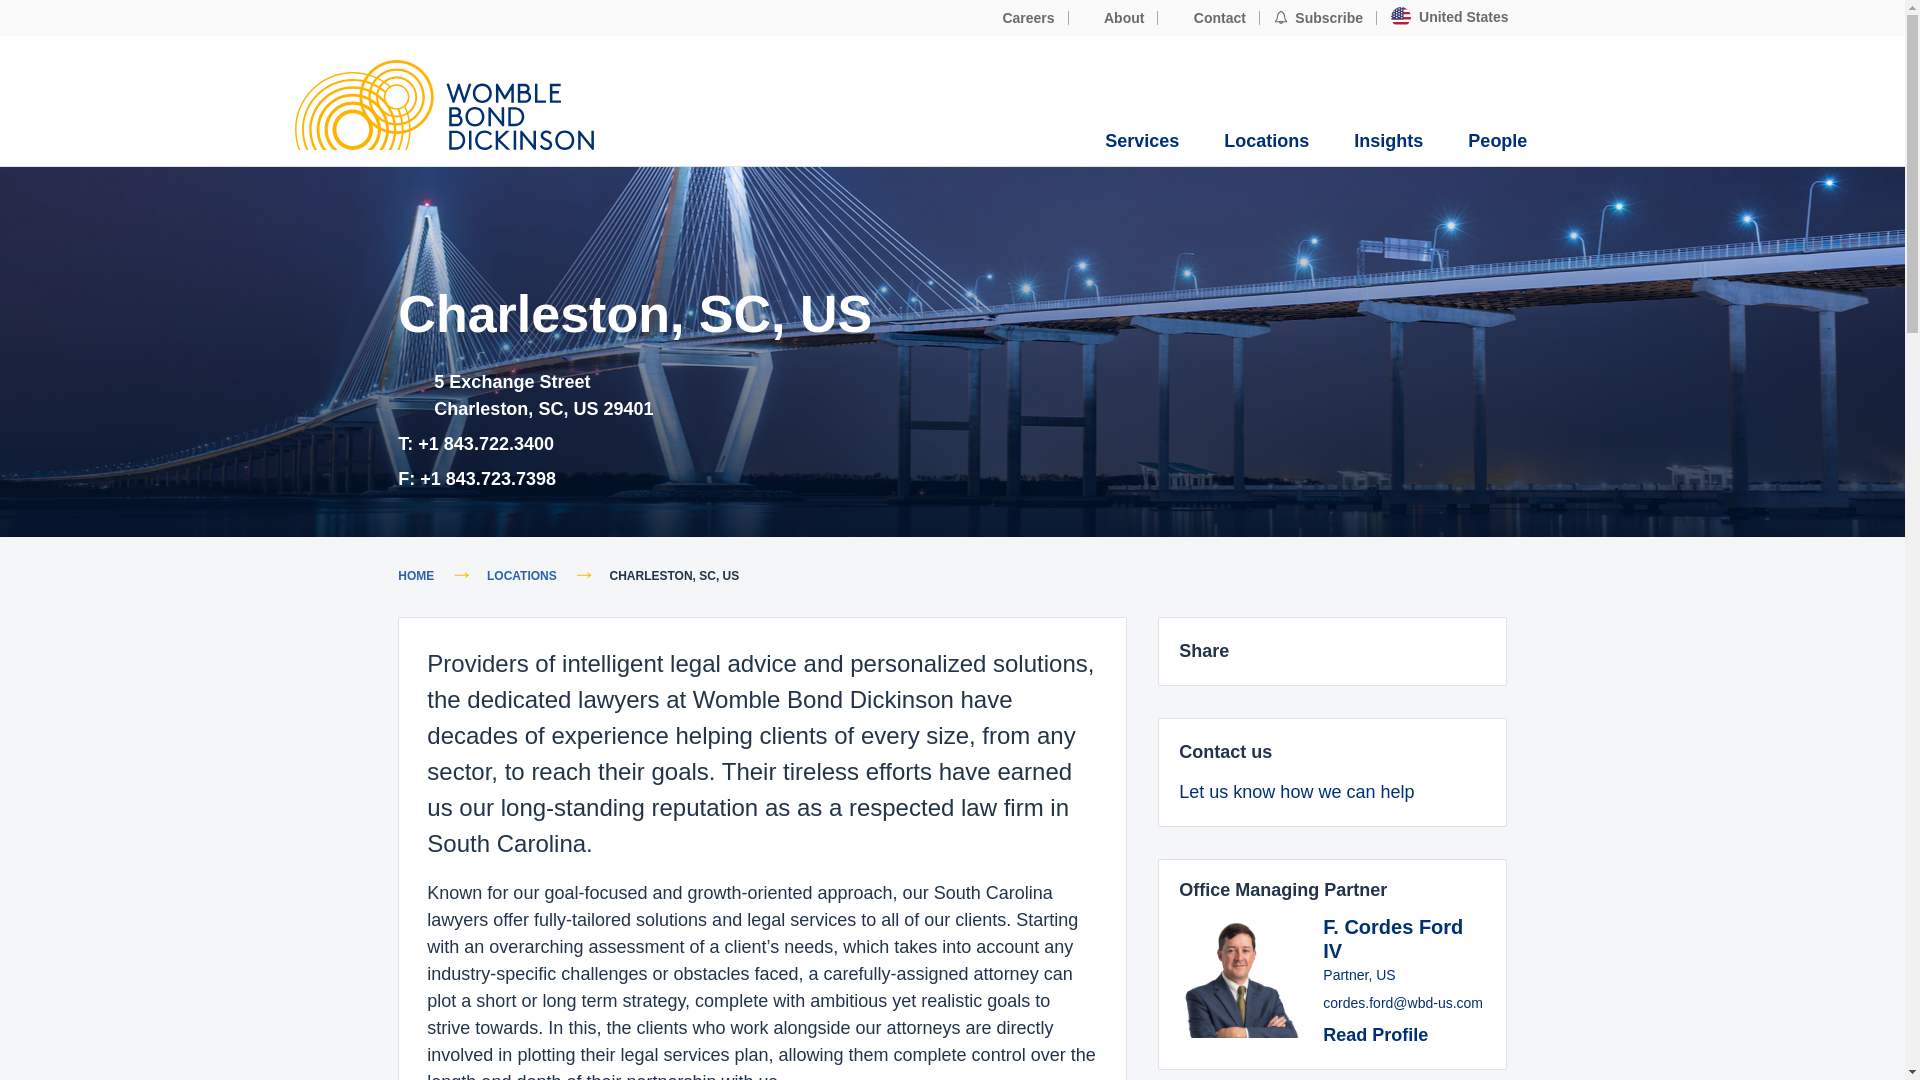  What do you see at coordinates (1314, 792) in the screenshot?
I see `Get in touch` at bounding box center [1314, 792].